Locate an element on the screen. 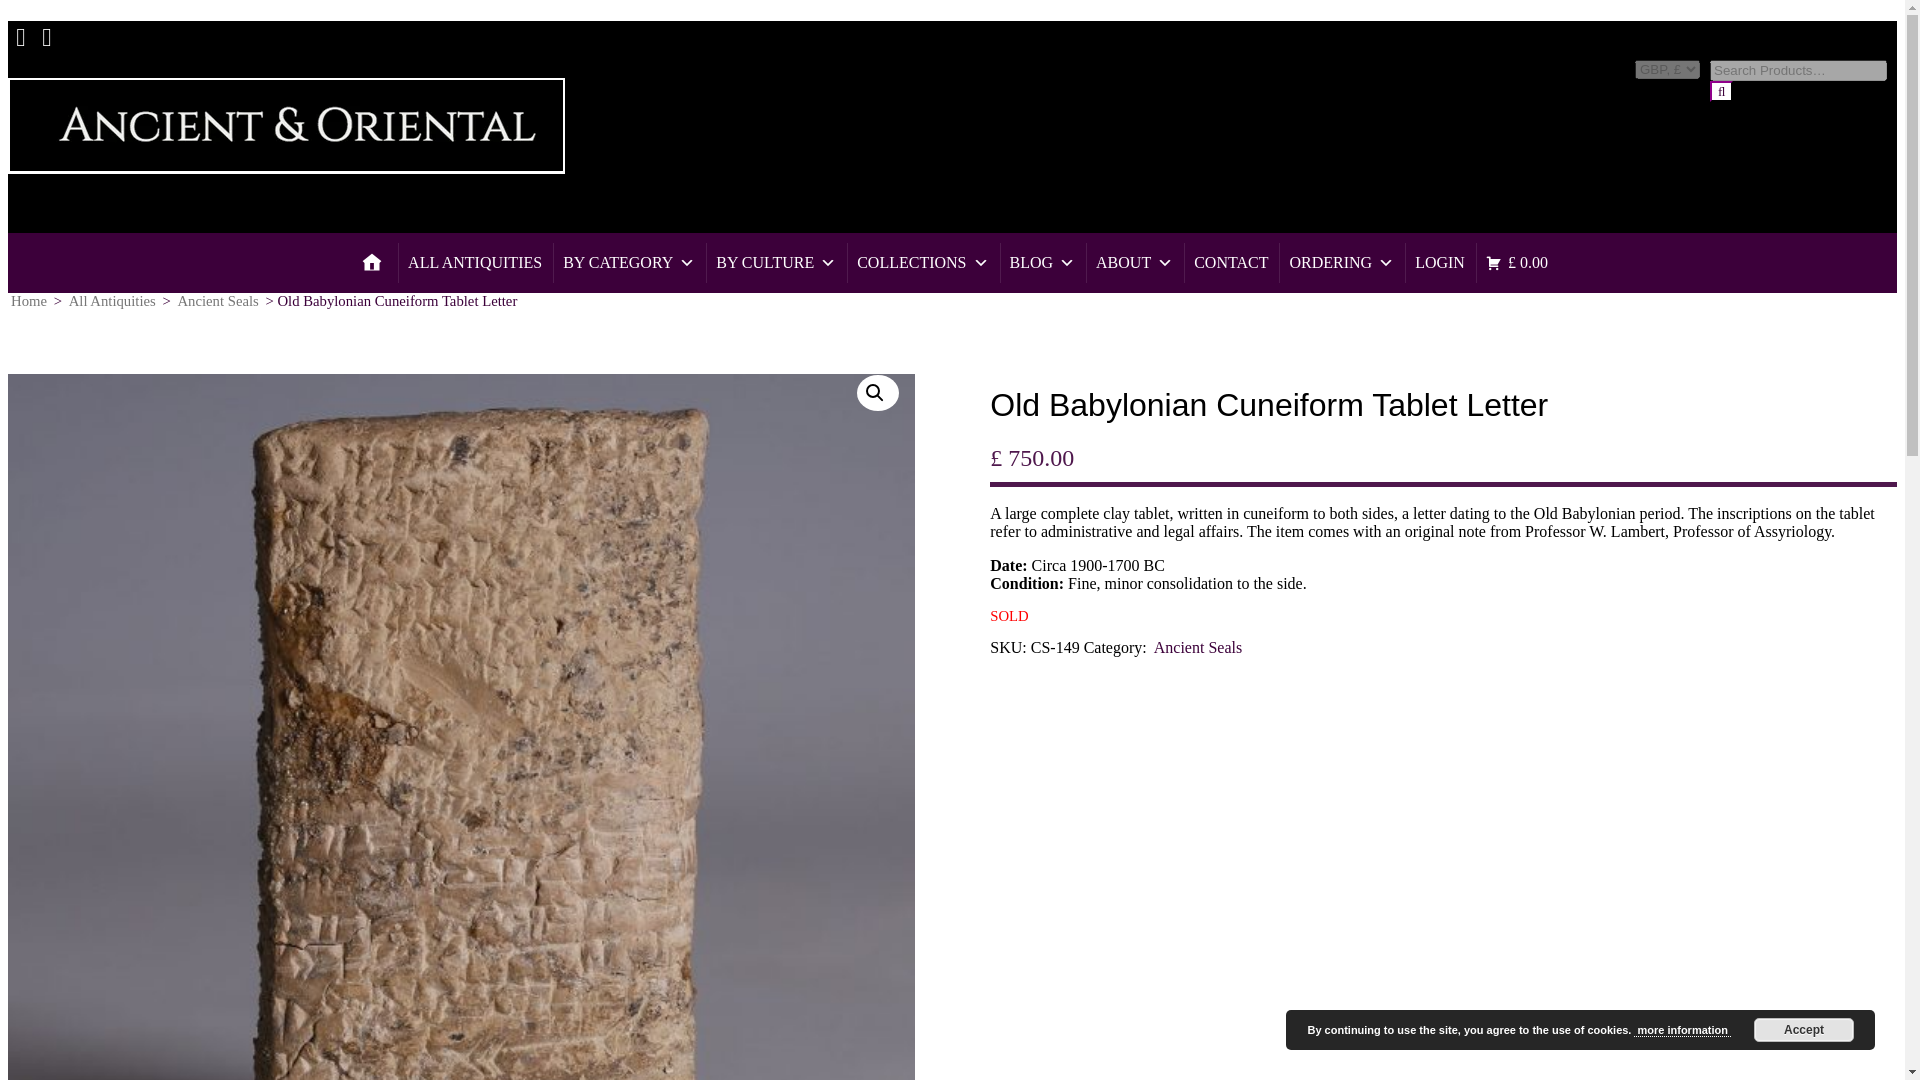 The height and width of the screenshot is (1080, 1920). facebook is located at coordinates (20, 28).